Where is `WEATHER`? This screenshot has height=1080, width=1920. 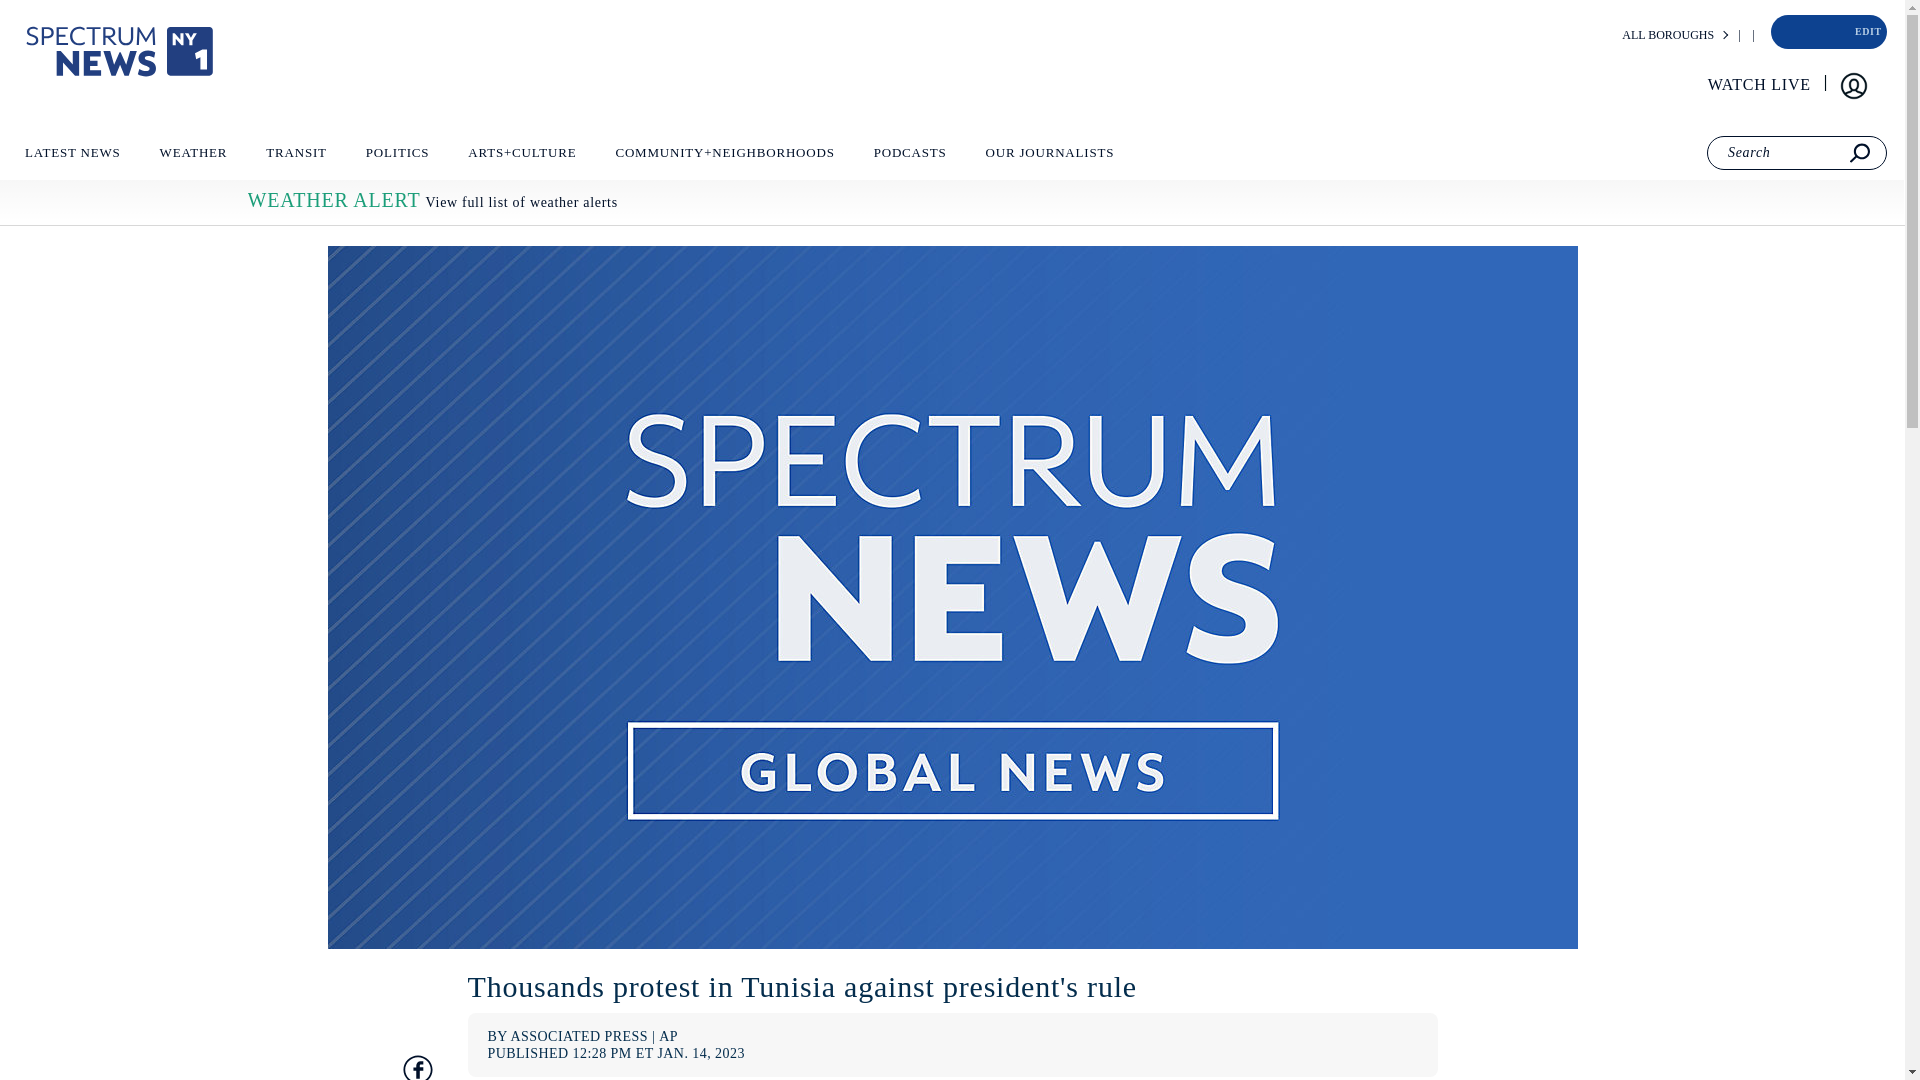 WEATHER is located at coordinates (192, 157).